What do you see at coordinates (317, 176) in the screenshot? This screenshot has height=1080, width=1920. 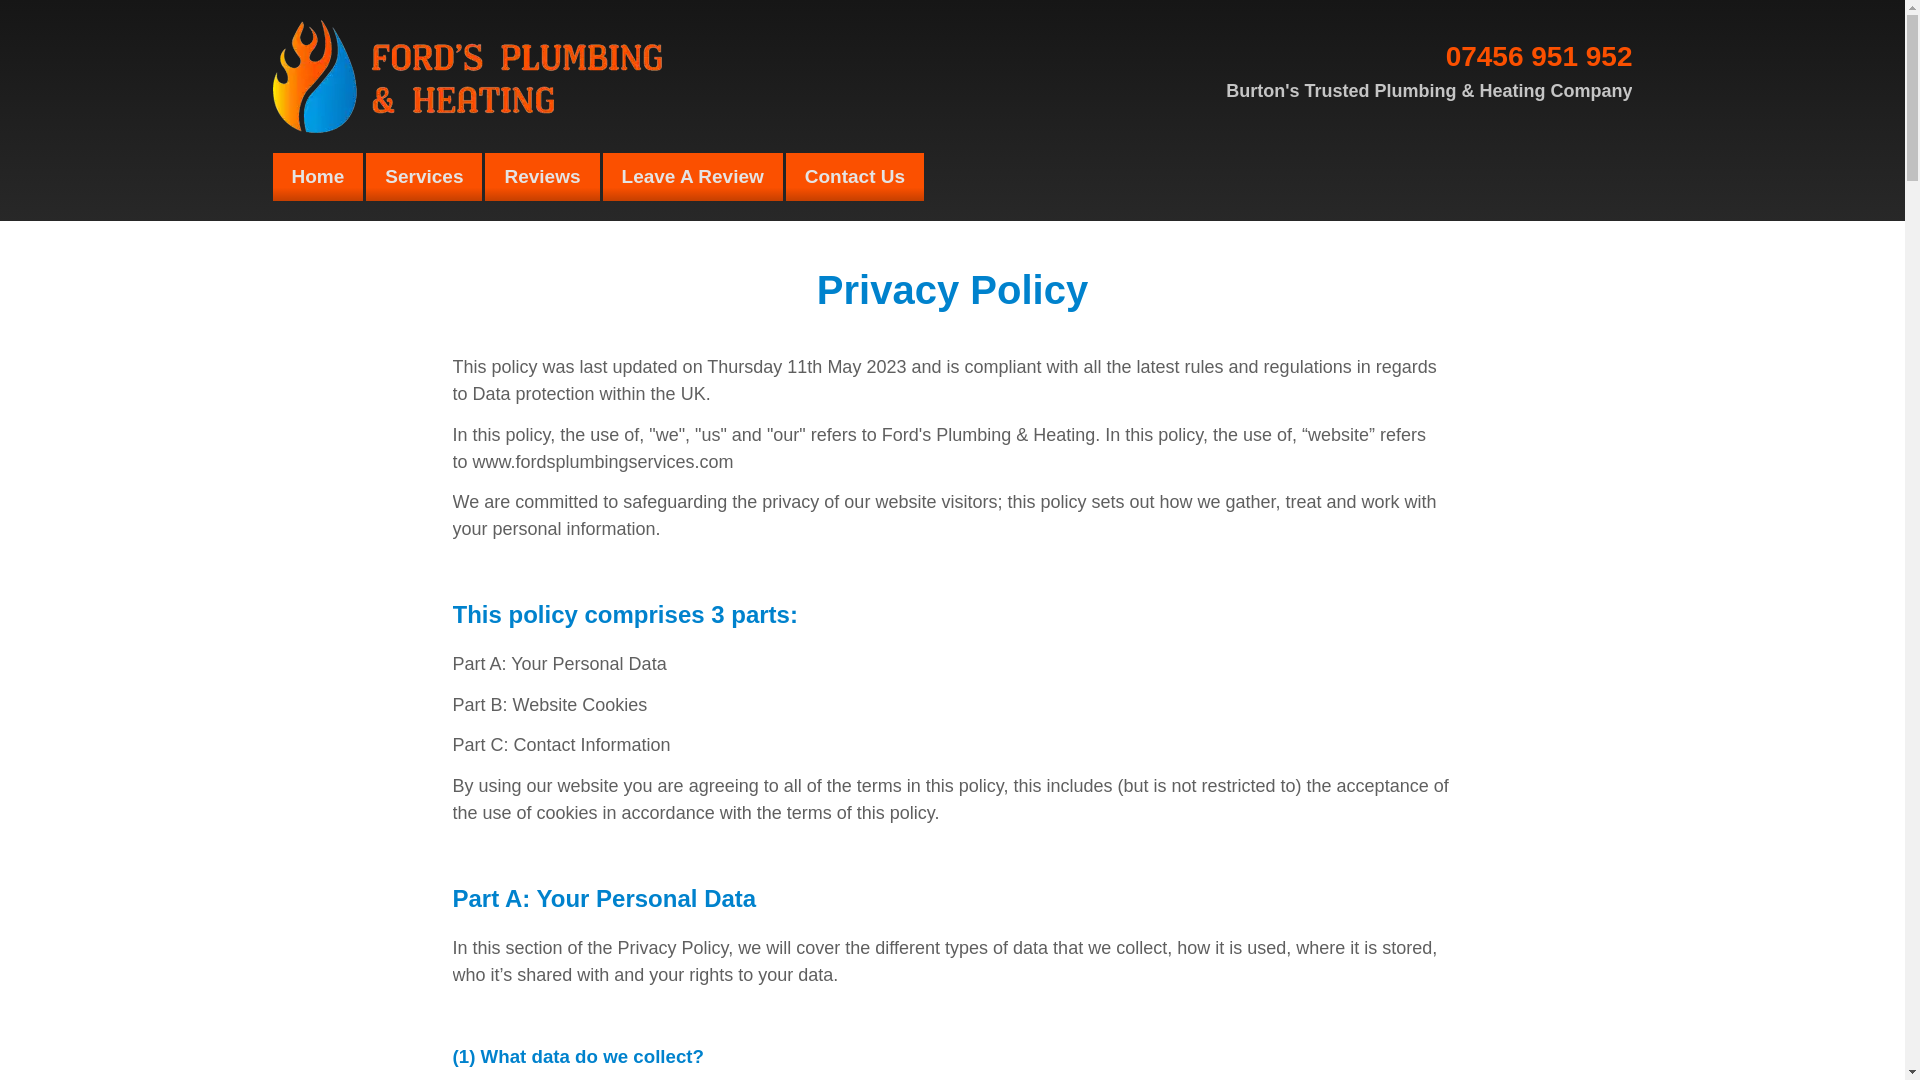 I see `Home` at bounding box center [317, 176].